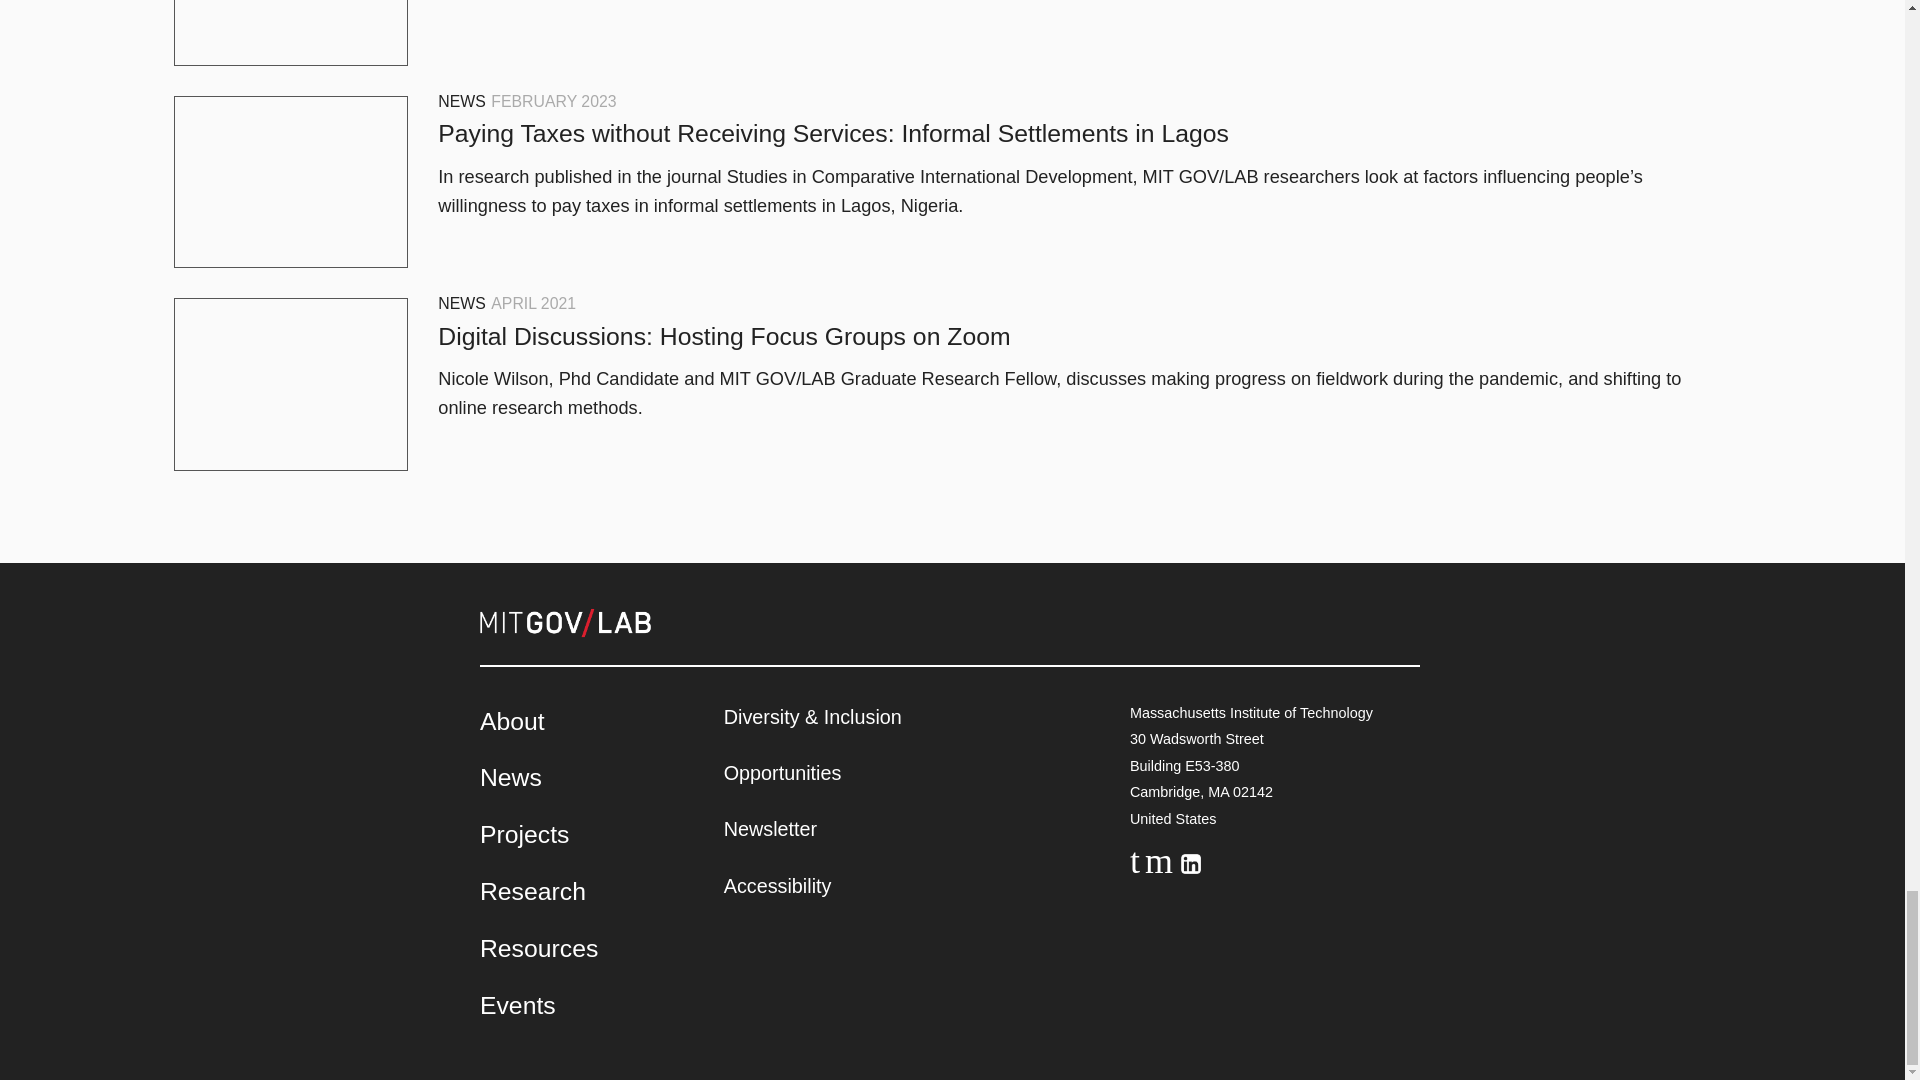 The height and width of the screenshot is (1080, 1920). What do you see at coordinates (782, 773) in the screenshot?
I see `Opportunities` at bounding box center [782, 773].